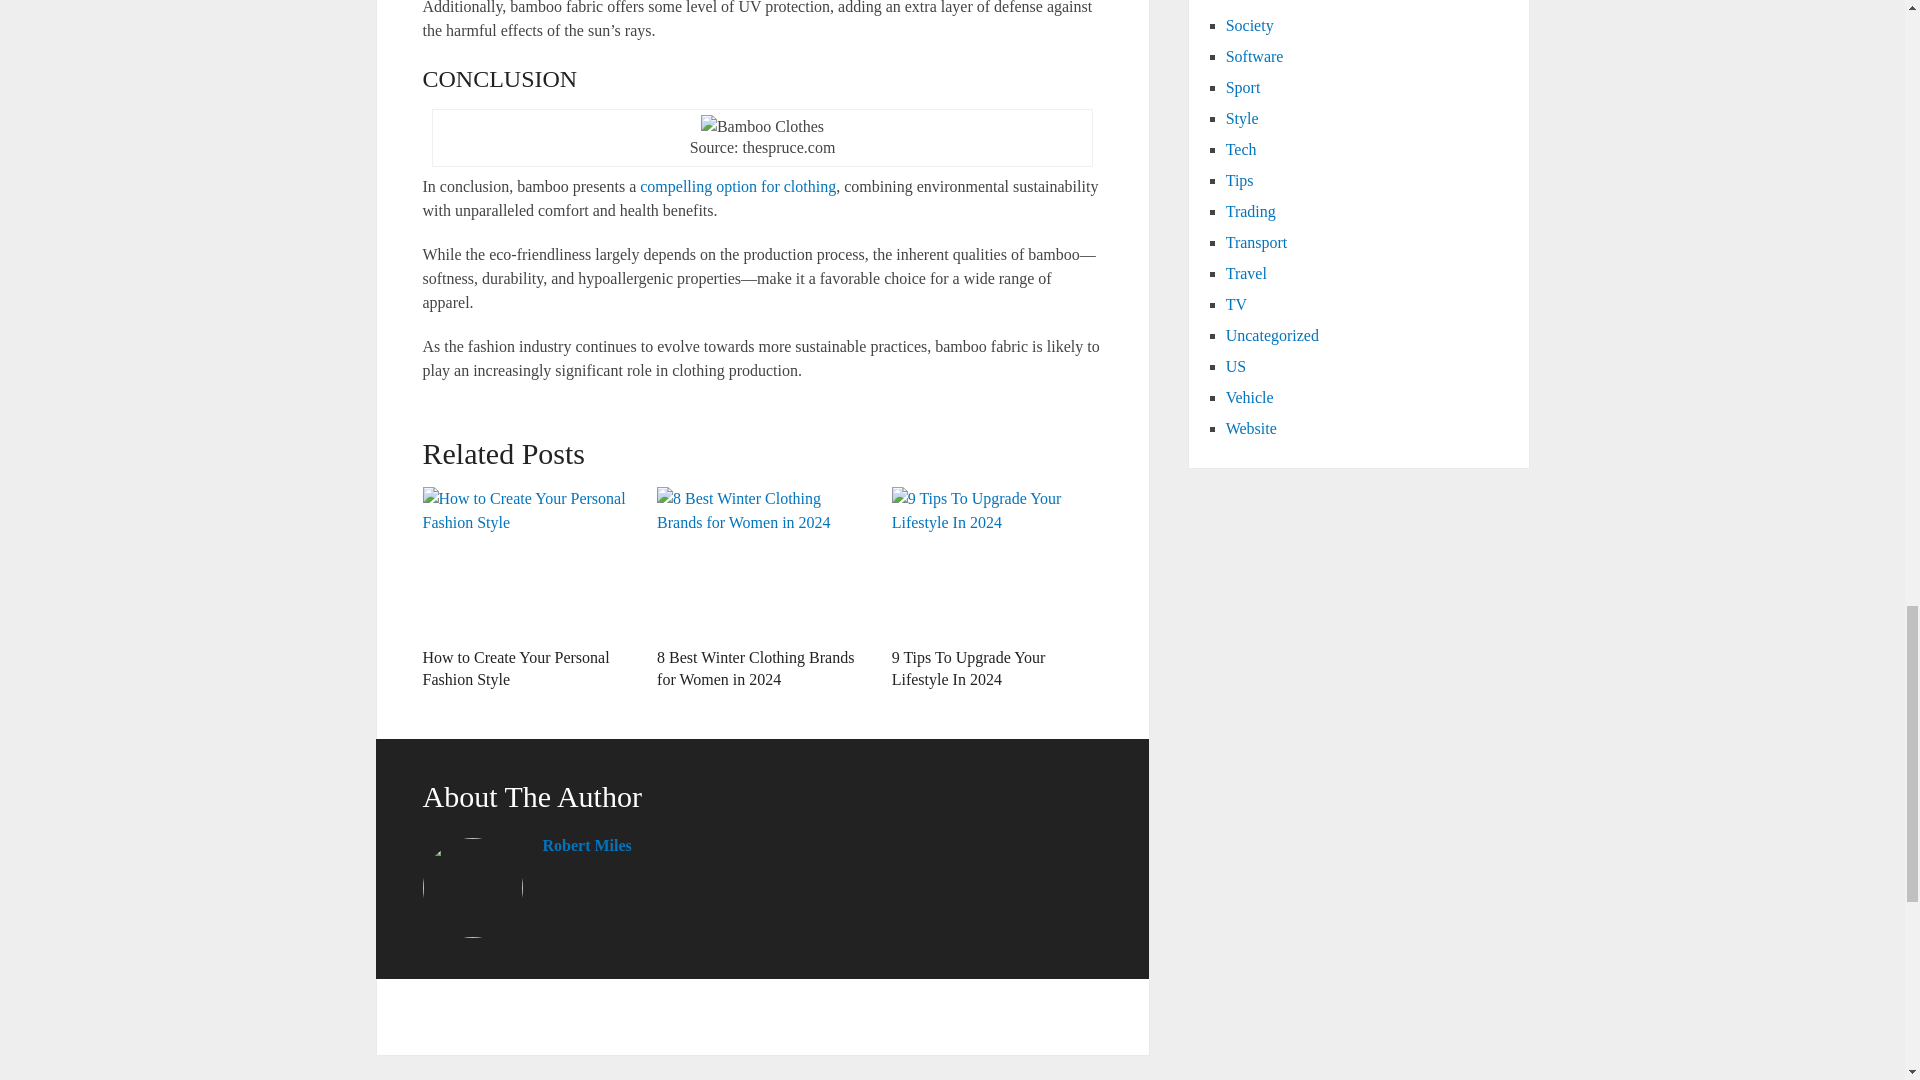 The width and height of the screenshot is (1920, 1080). What do you see at coordinates (737, 186) in the screenshot?
I see `compelling option for clothing` at bounding box center [737, 186].